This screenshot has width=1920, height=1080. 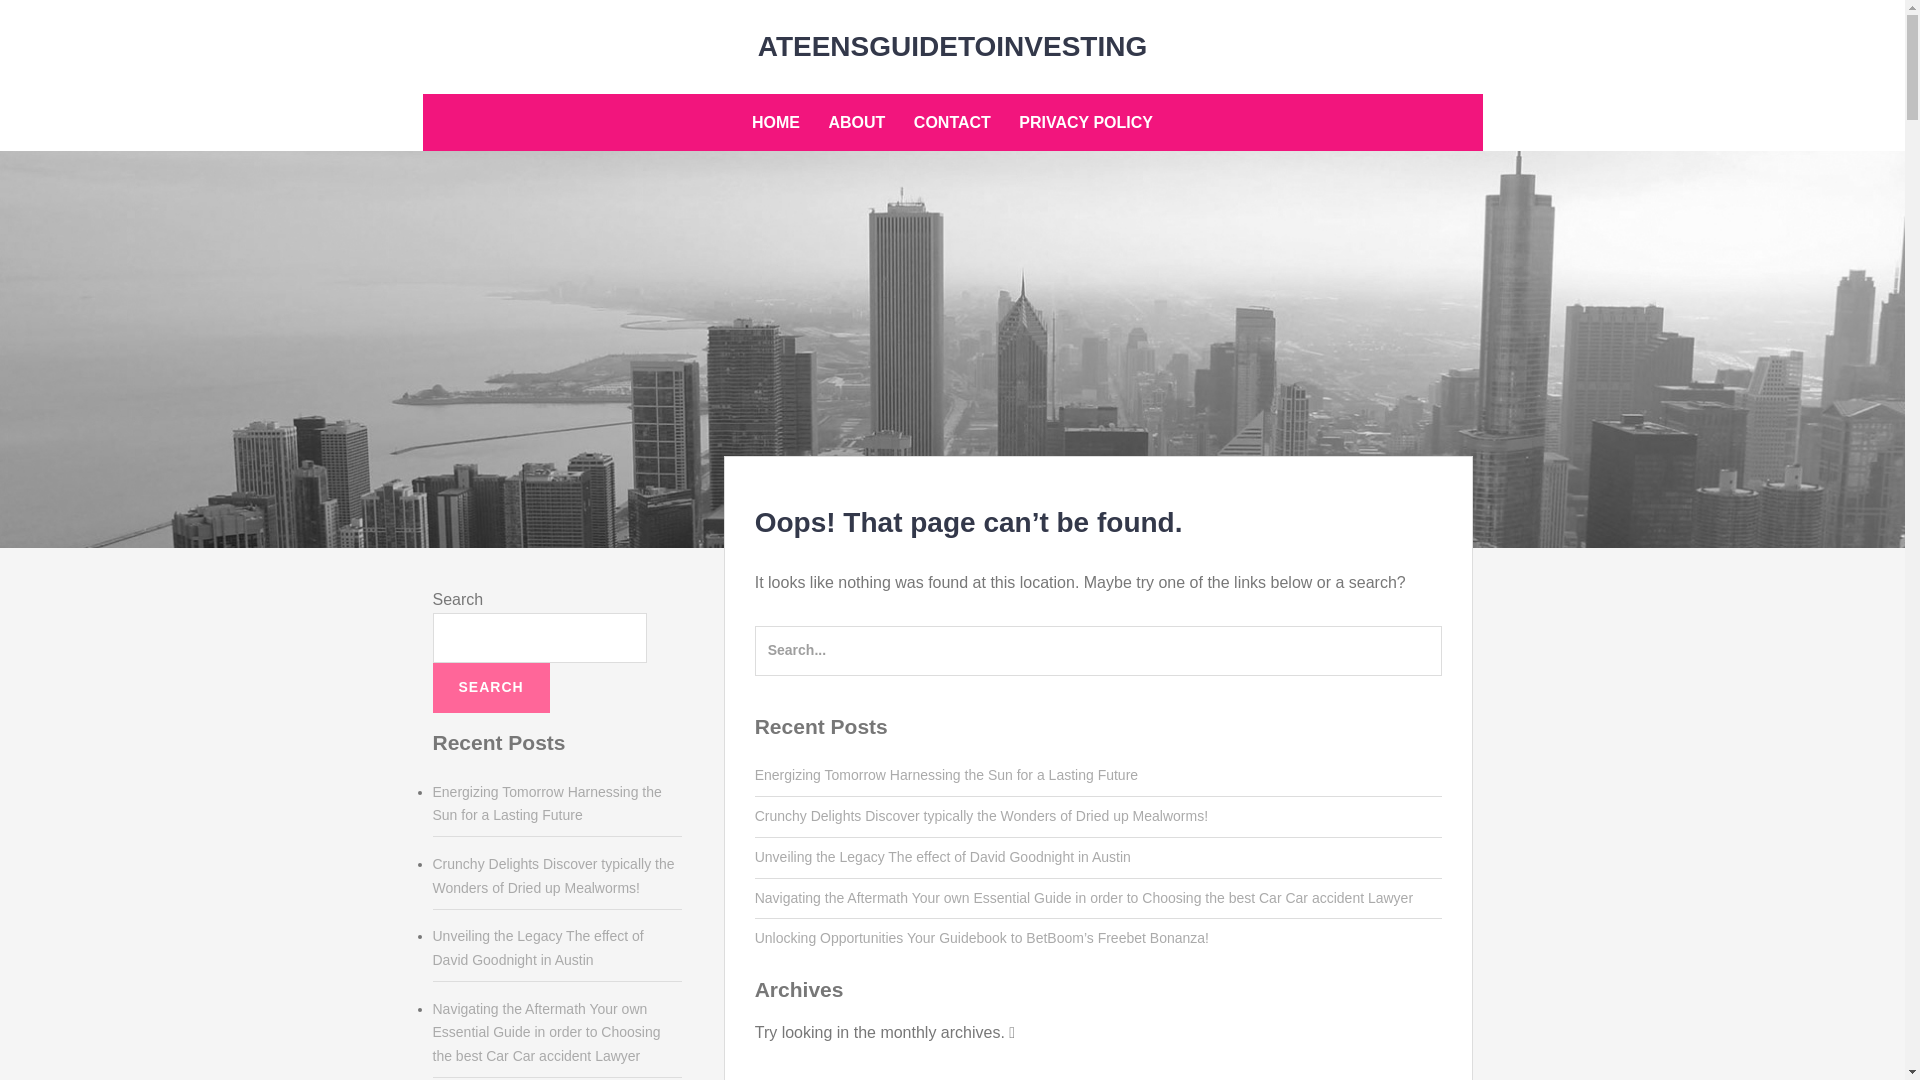 I want to click on Energizing Tomorrow Harnessing the Sun for a Lasting Future, so click(x=946, y=774).